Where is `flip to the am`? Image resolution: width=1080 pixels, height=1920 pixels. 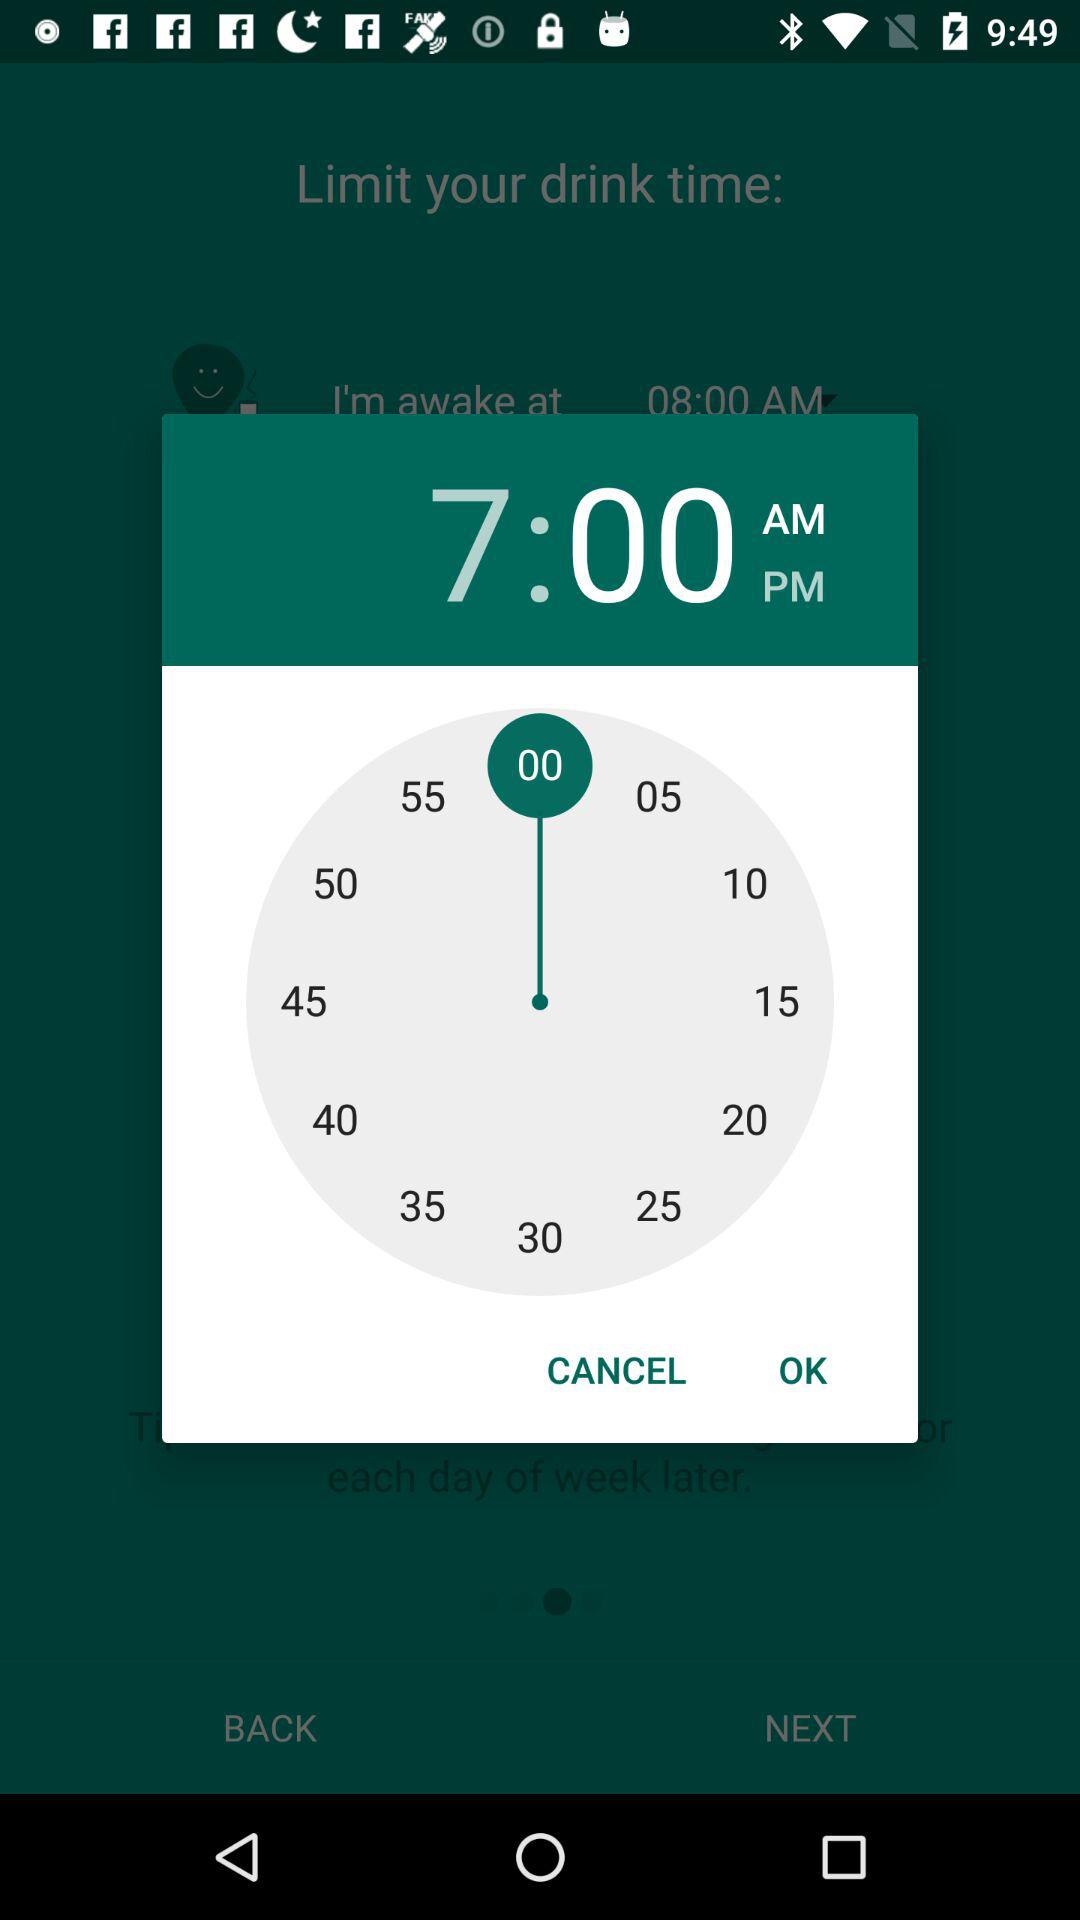 flip to the am is located at coordinates (794, 512).